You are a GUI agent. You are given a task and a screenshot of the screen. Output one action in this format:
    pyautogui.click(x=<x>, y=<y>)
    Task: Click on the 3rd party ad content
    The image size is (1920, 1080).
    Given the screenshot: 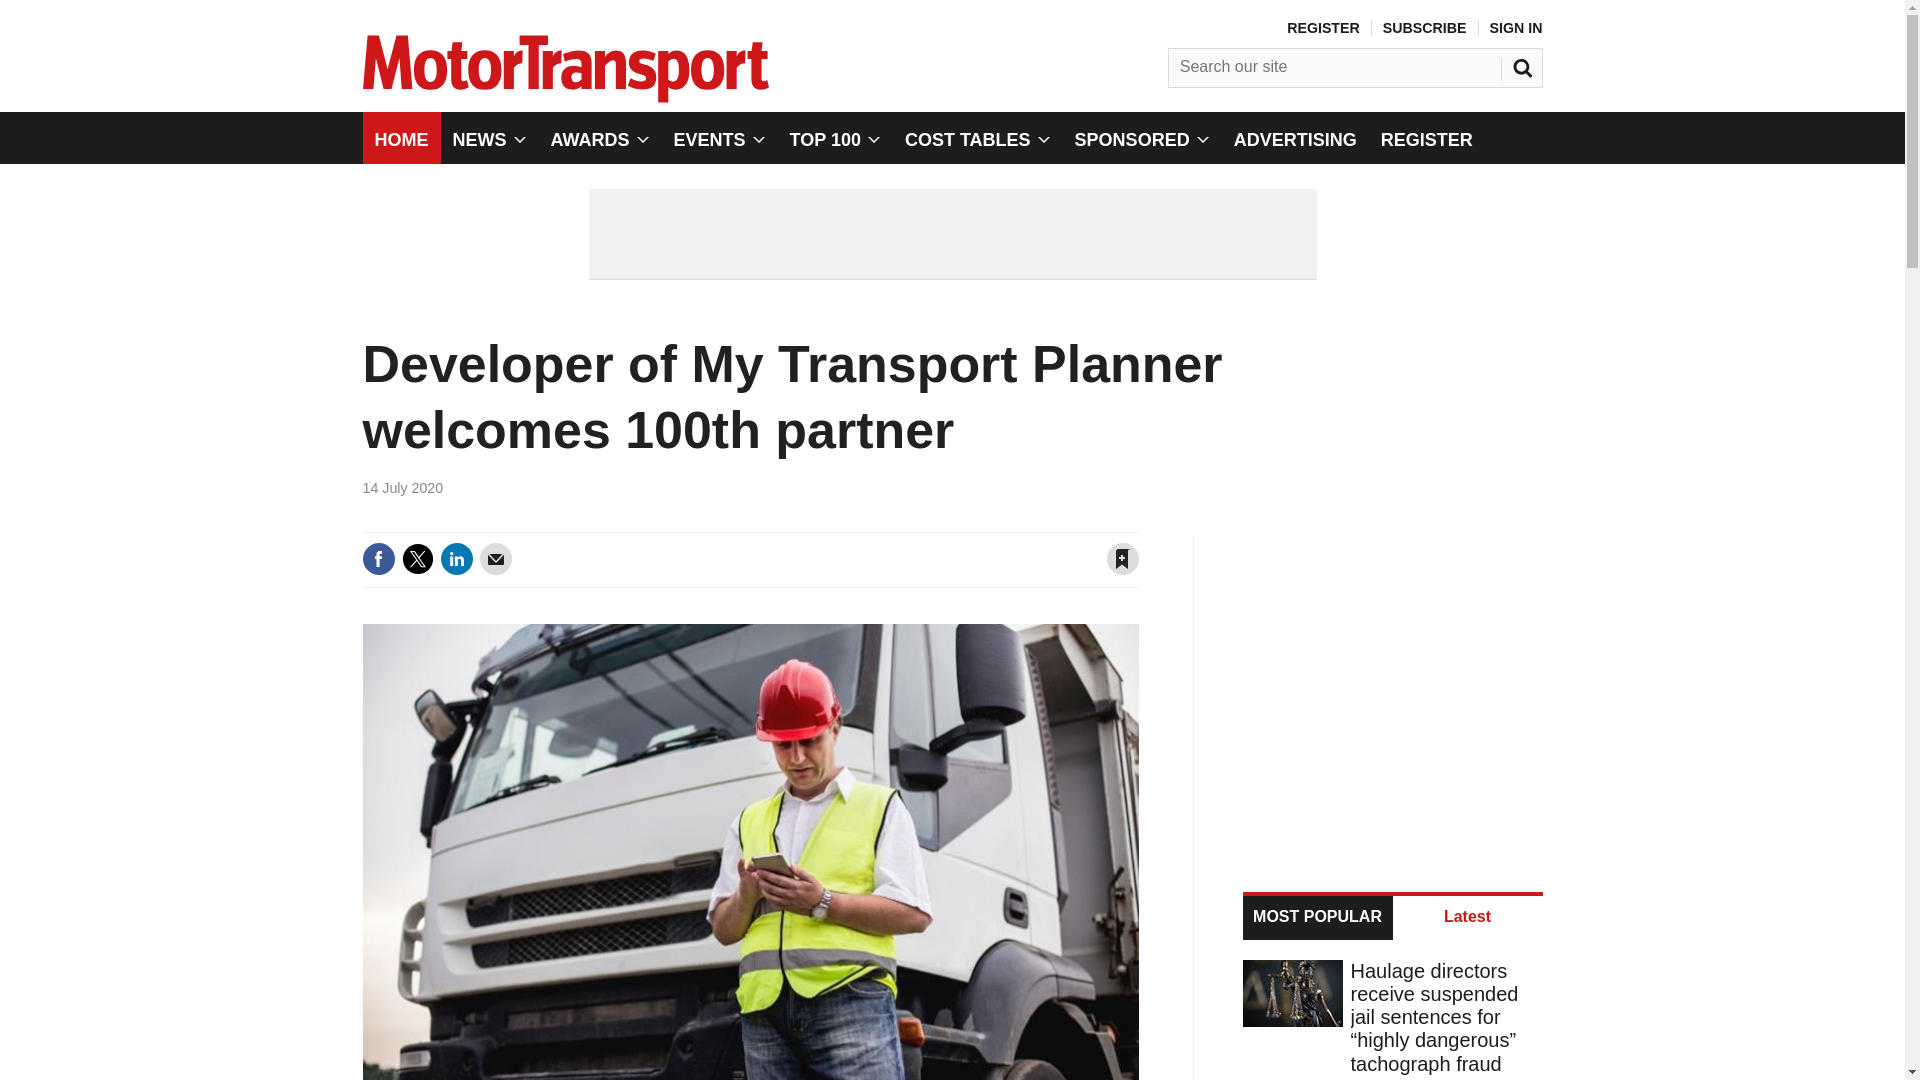 What is the action you would take?
    pyautogui.click(x=1394, y=686)
    